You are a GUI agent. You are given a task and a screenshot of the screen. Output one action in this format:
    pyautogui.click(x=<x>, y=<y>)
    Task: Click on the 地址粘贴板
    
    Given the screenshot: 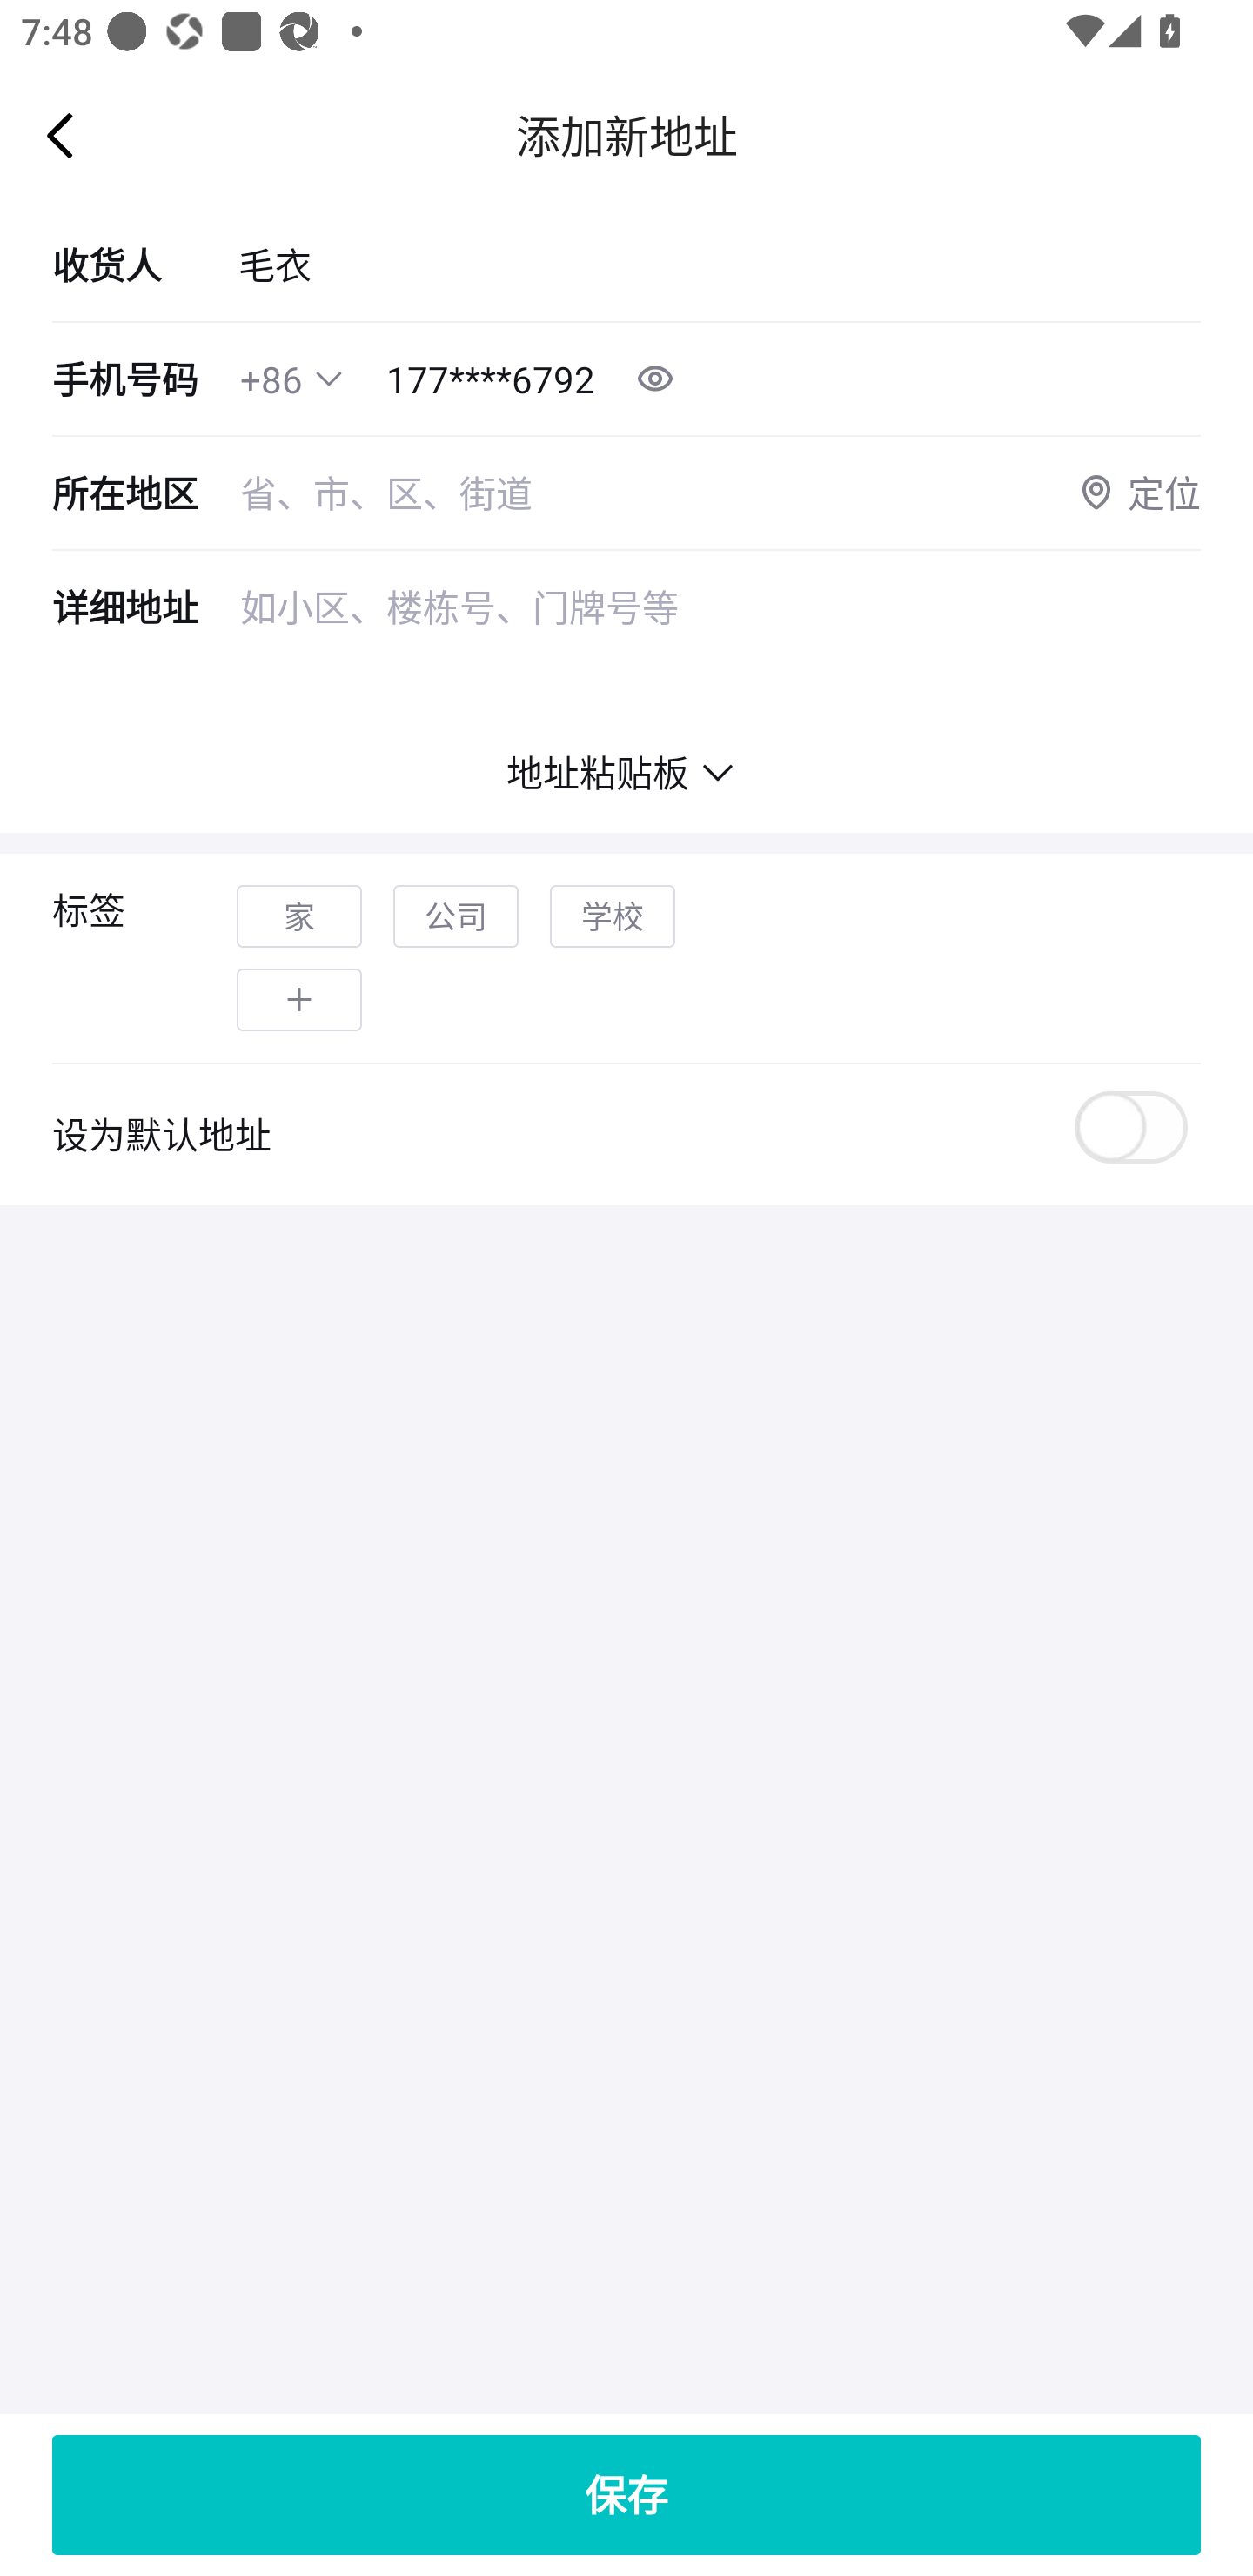 What is the action you would take?
    pyautogui.click(x=626, y=773)
    